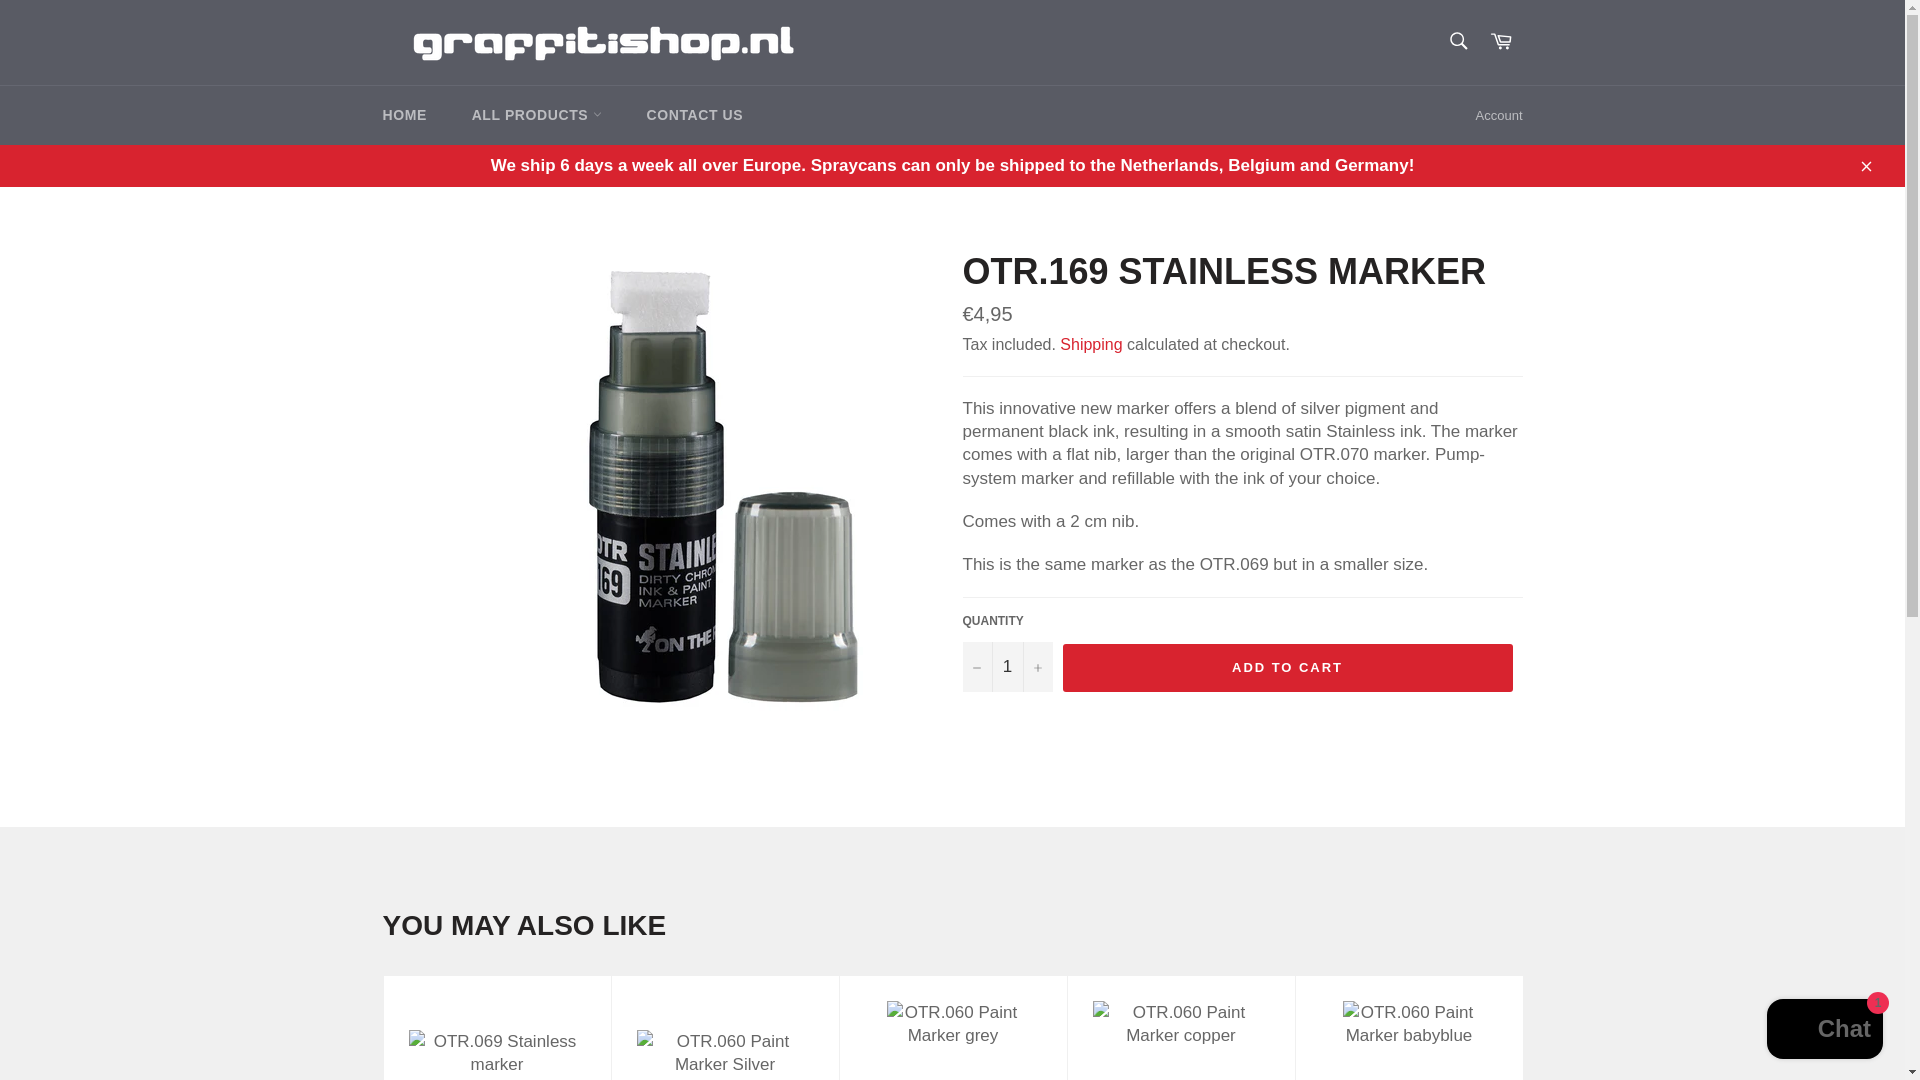 This screenshot has height=1080, width=1920. What do you see at coordinates (694, 115) in the screenshot?
I see `CONTACT US` at bounding box center [694, 115].